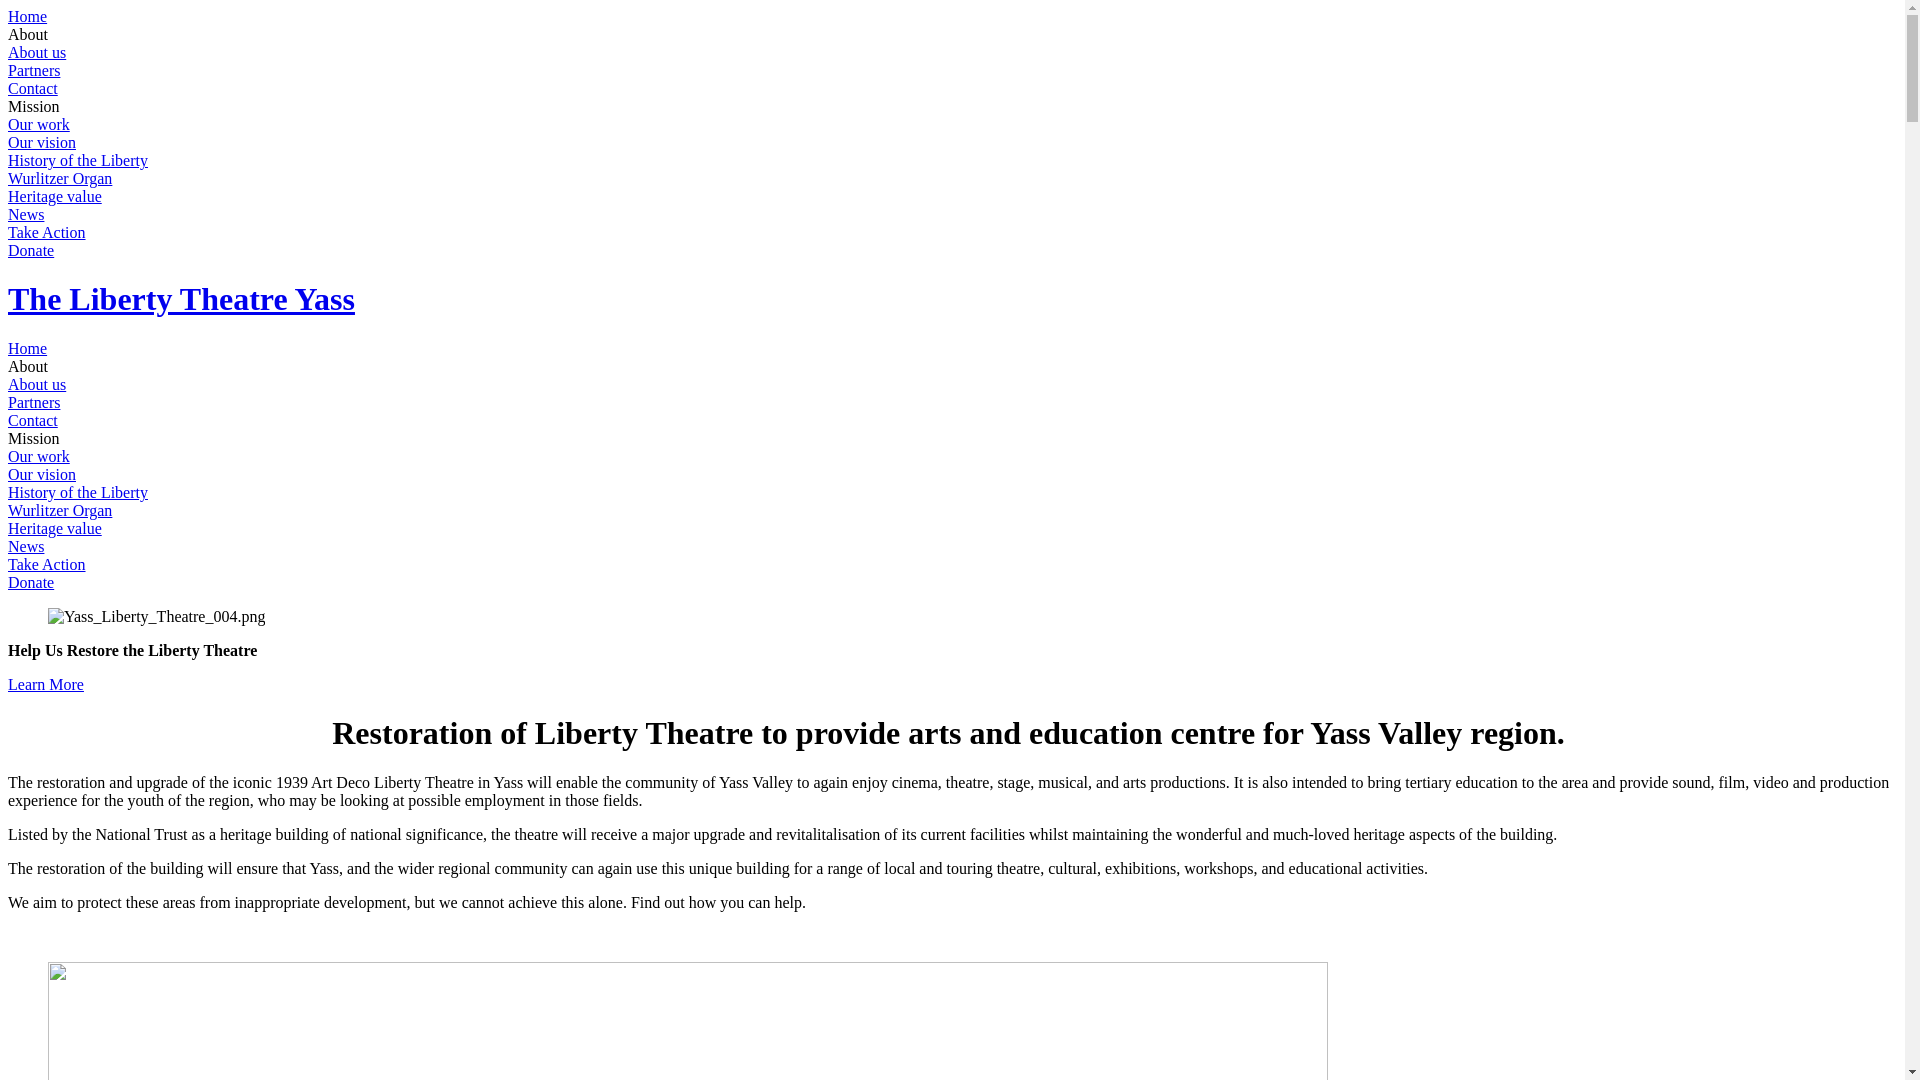 This screenshot has height=1080, width=1920. I want to click on History of the Liberty, so click(78, 492).